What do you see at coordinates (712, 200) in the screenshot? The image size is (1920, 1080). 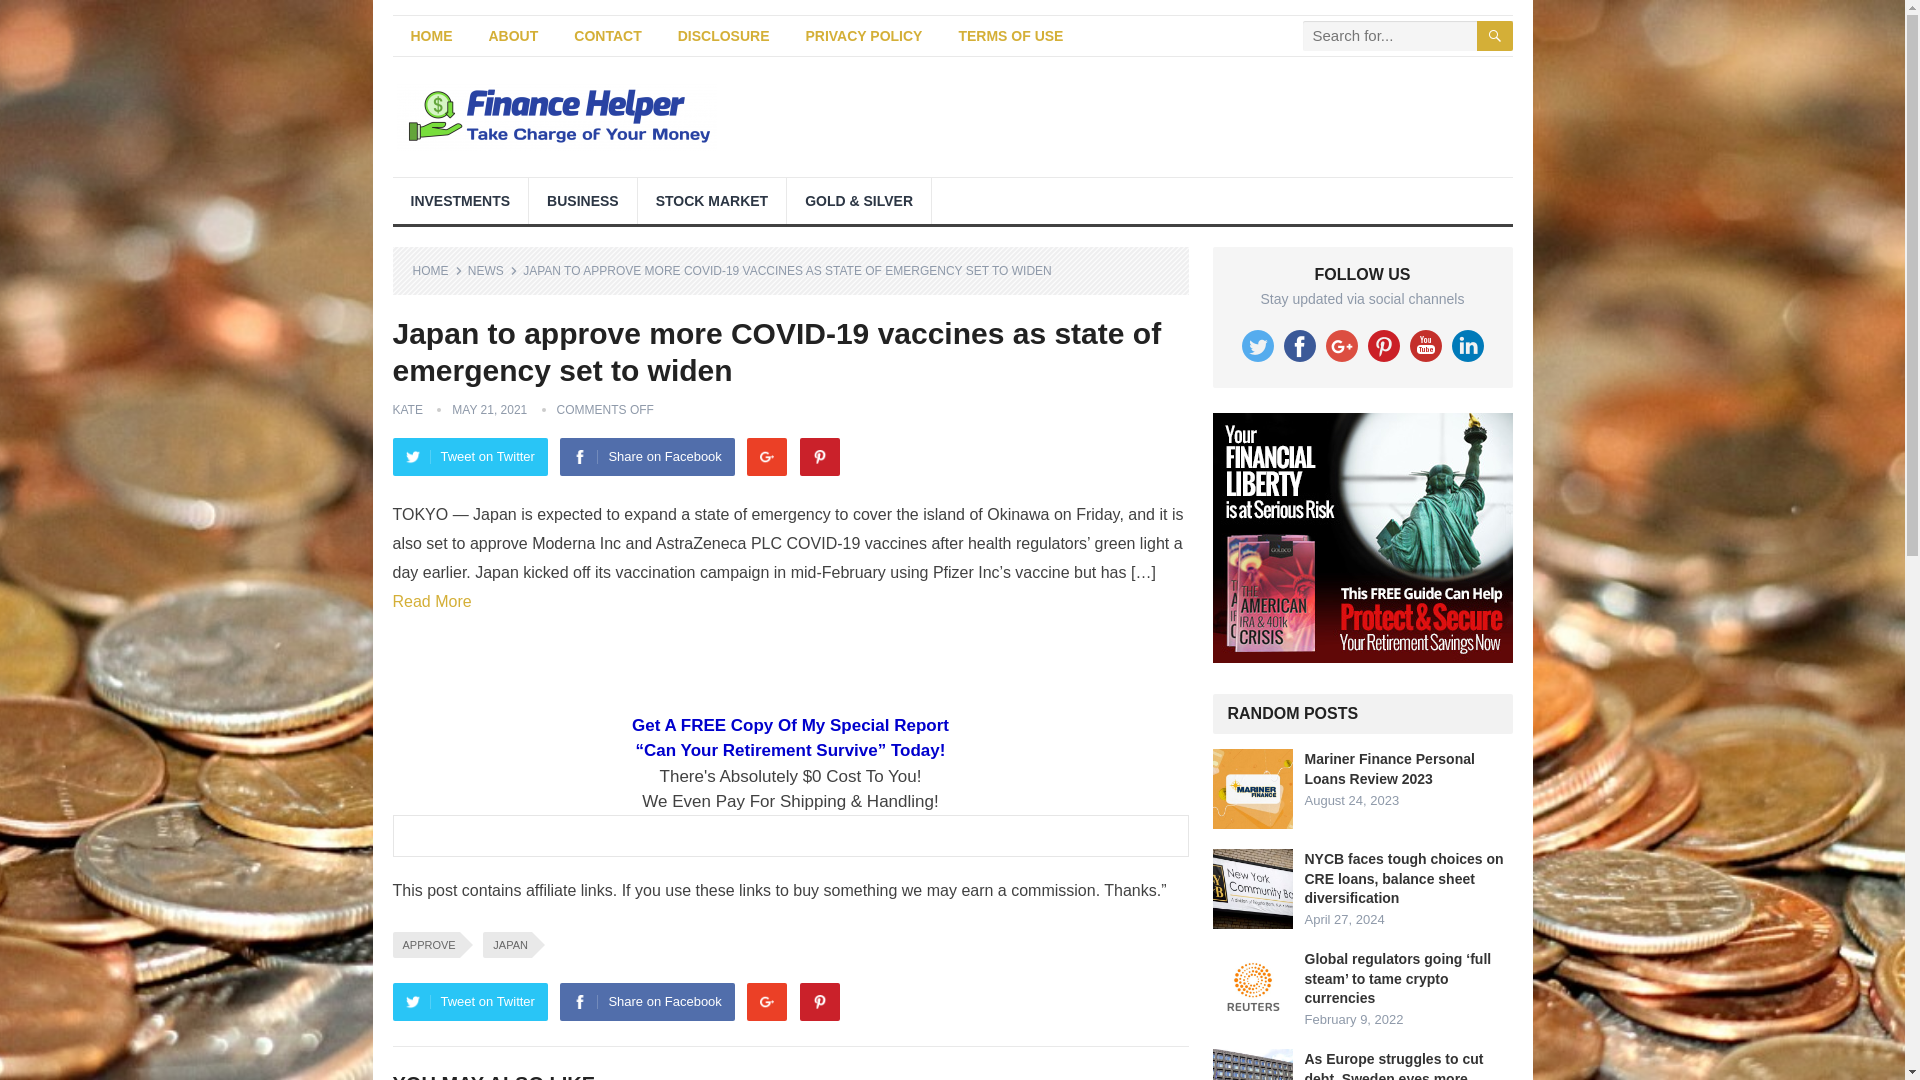 I see `STOCK MARKET` at bounding box center [712, 200].